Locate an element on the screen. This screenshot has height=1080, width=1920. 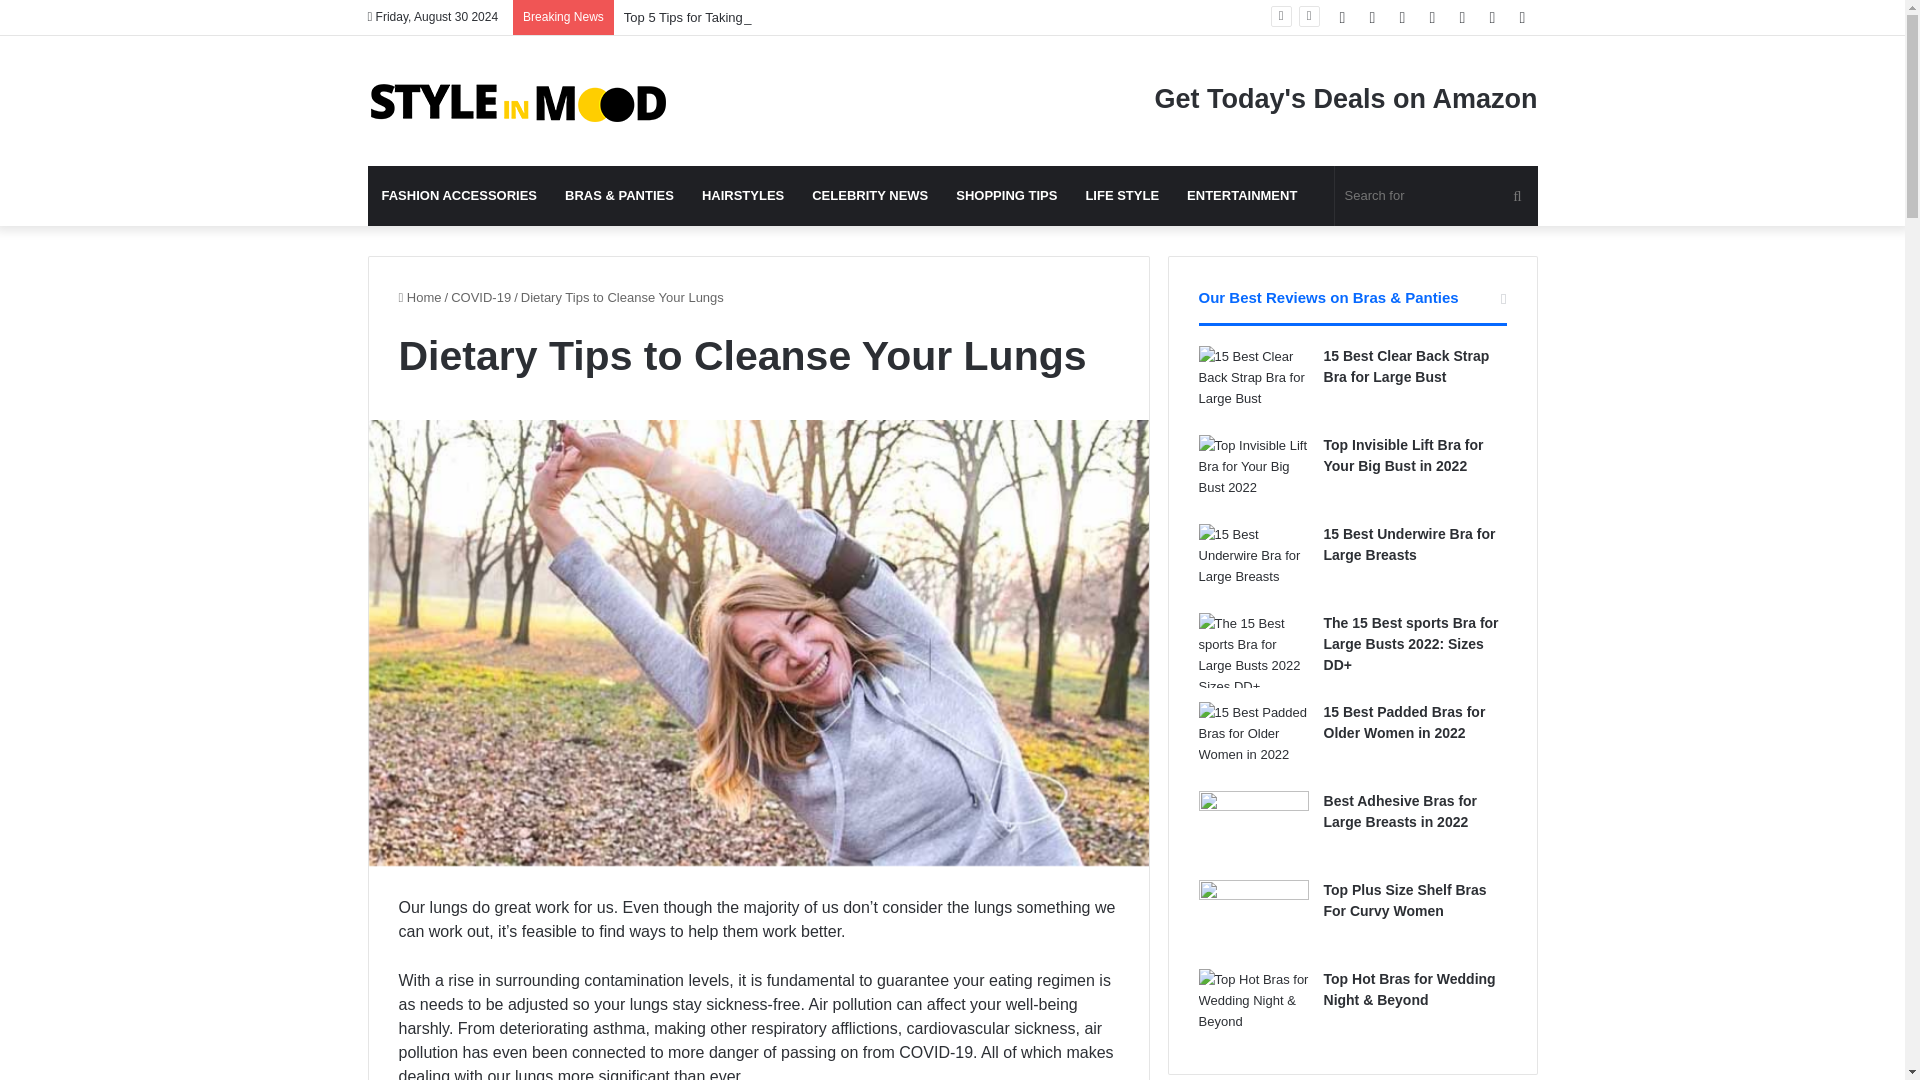
Home is located at coordinates (419, 297).